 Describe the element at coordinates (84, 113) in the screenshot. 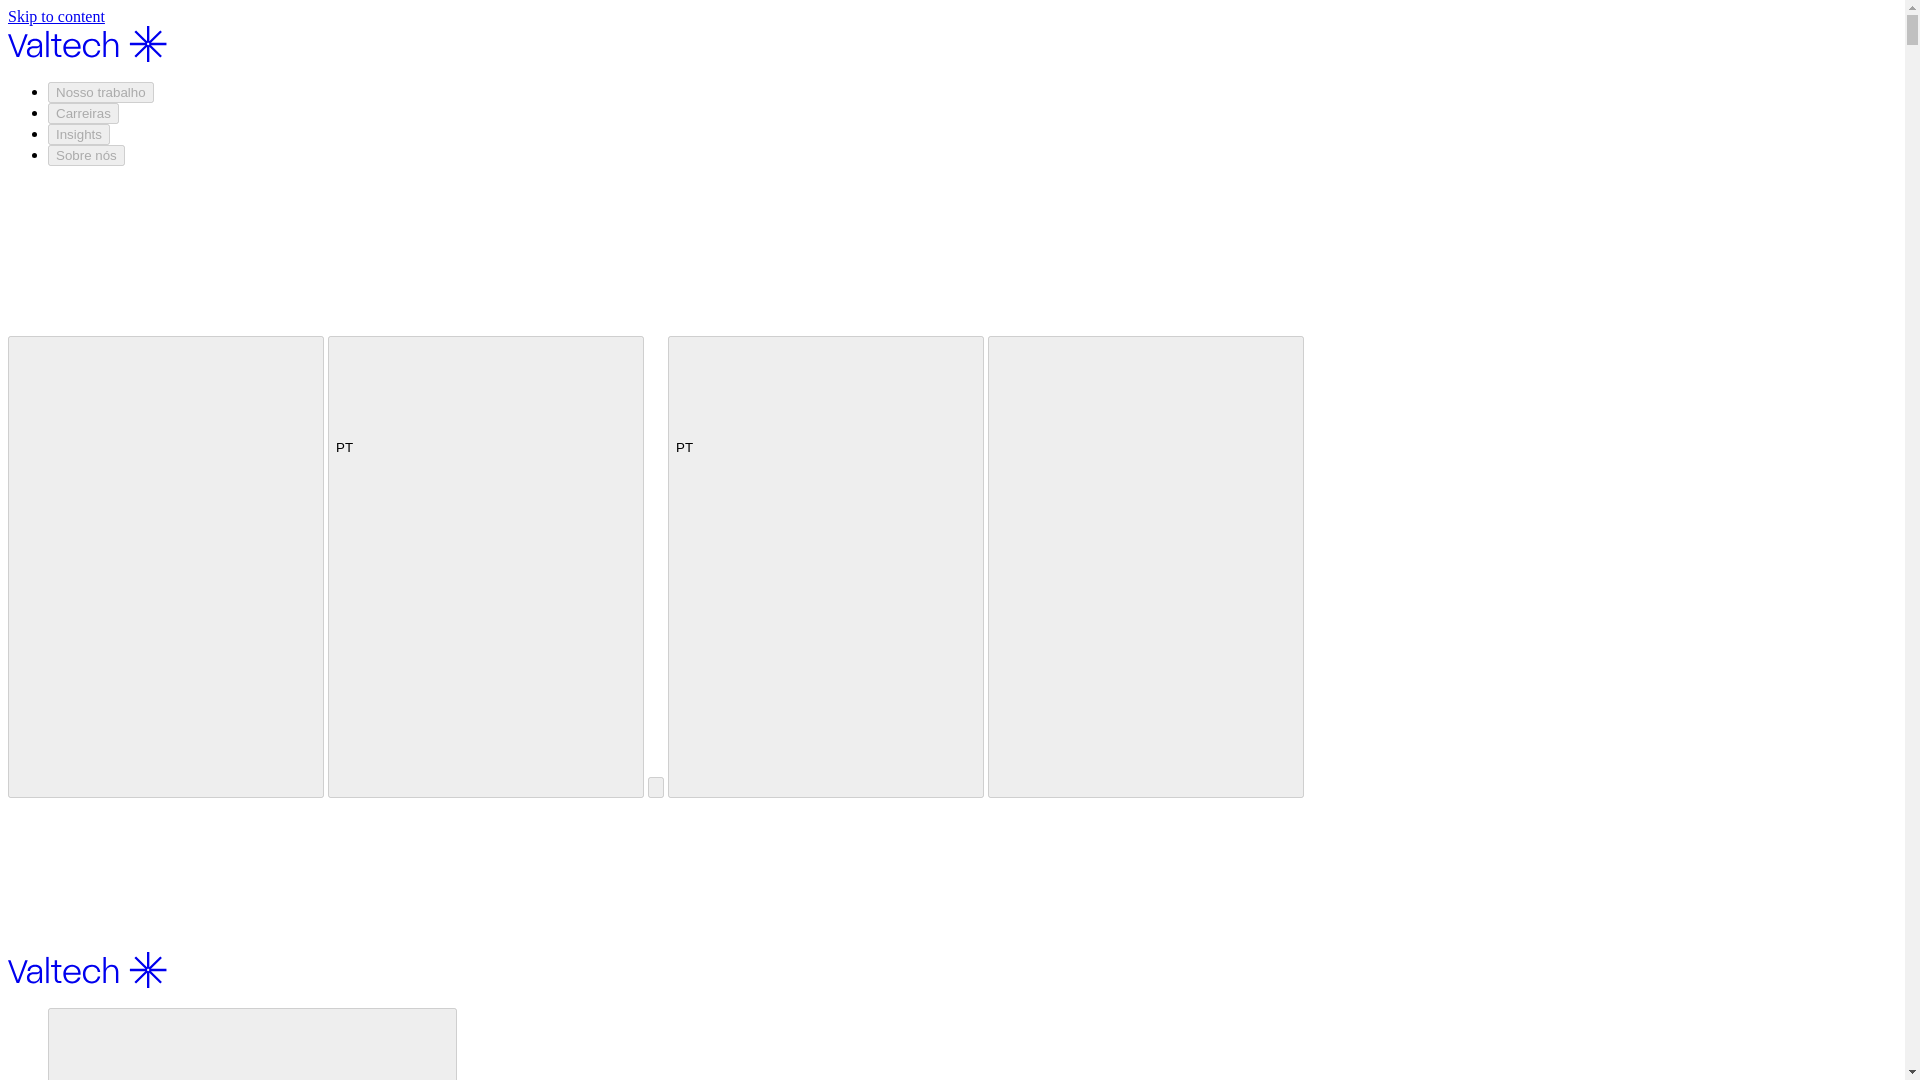

I see `Carreiras` at that location.